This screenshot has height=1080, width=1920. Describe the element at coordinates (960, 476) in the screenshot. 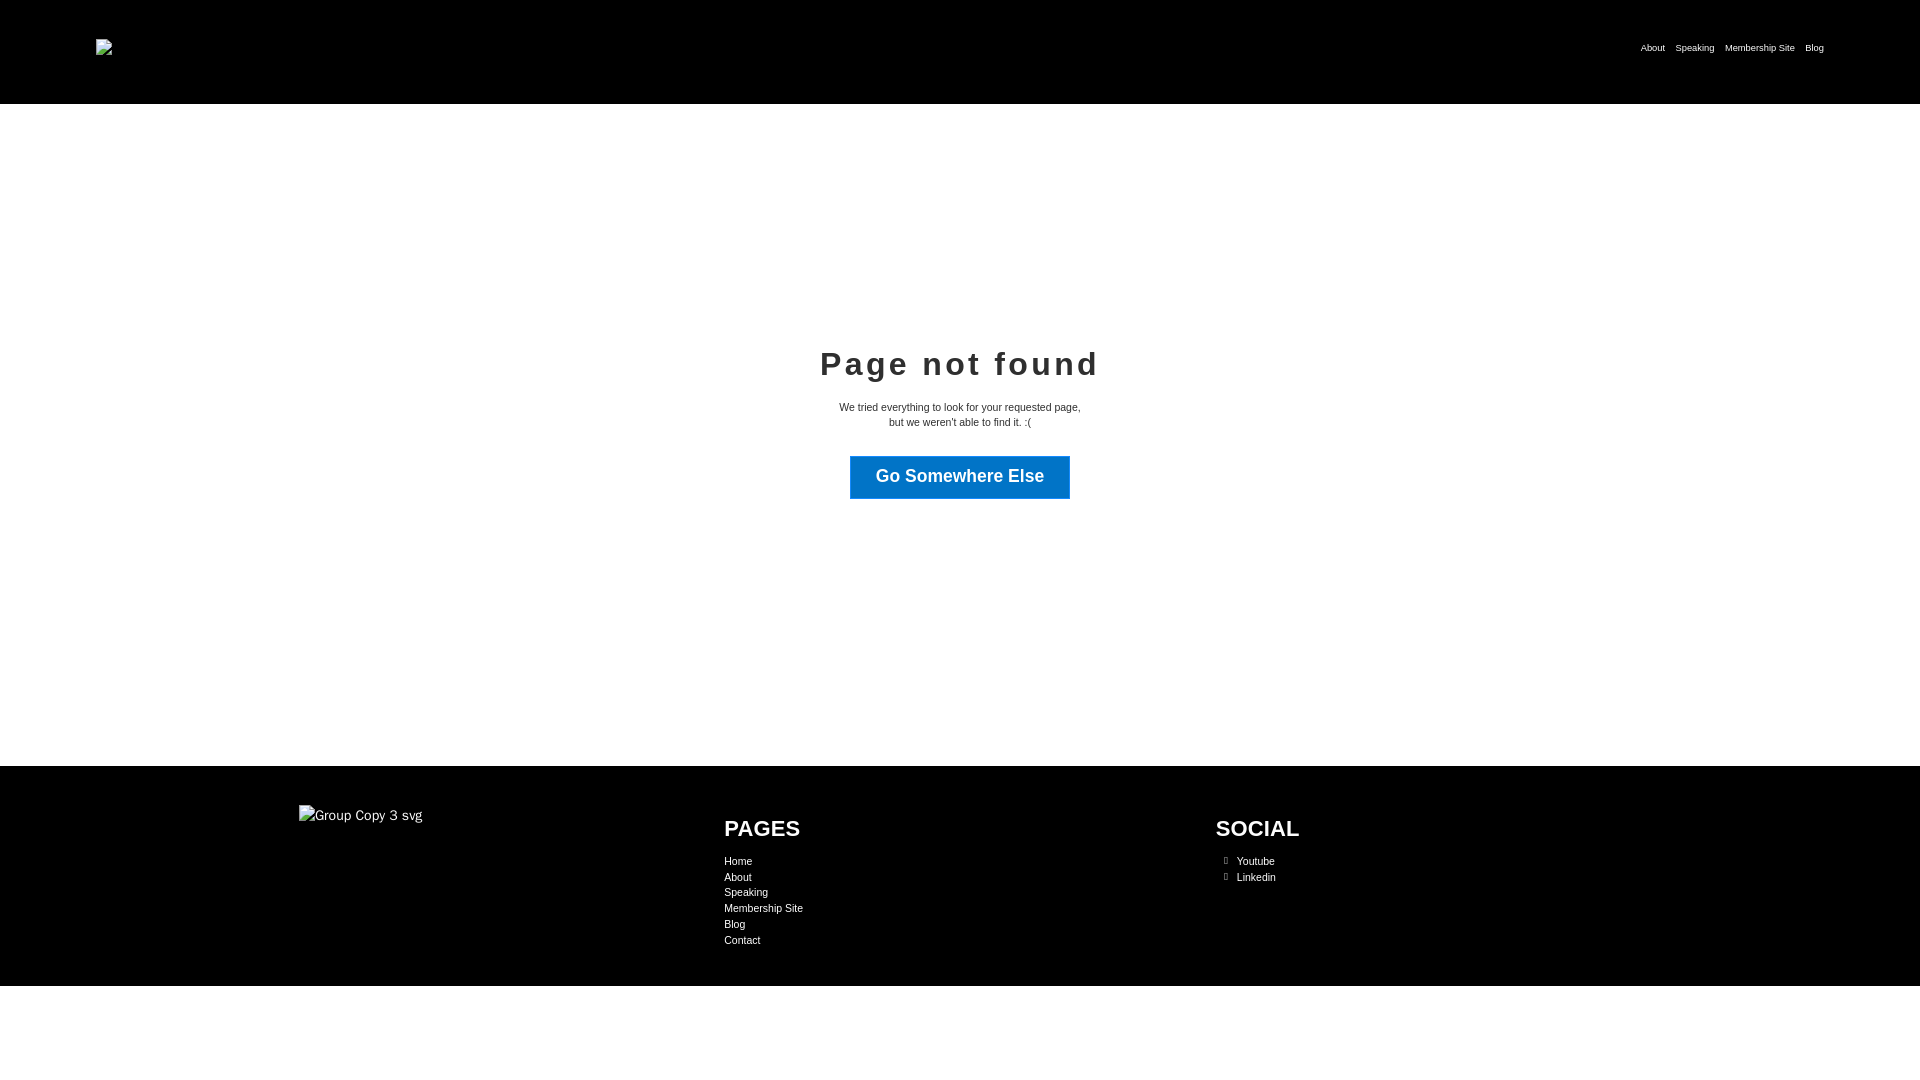

I see `Go Somewhere Else` at that location.